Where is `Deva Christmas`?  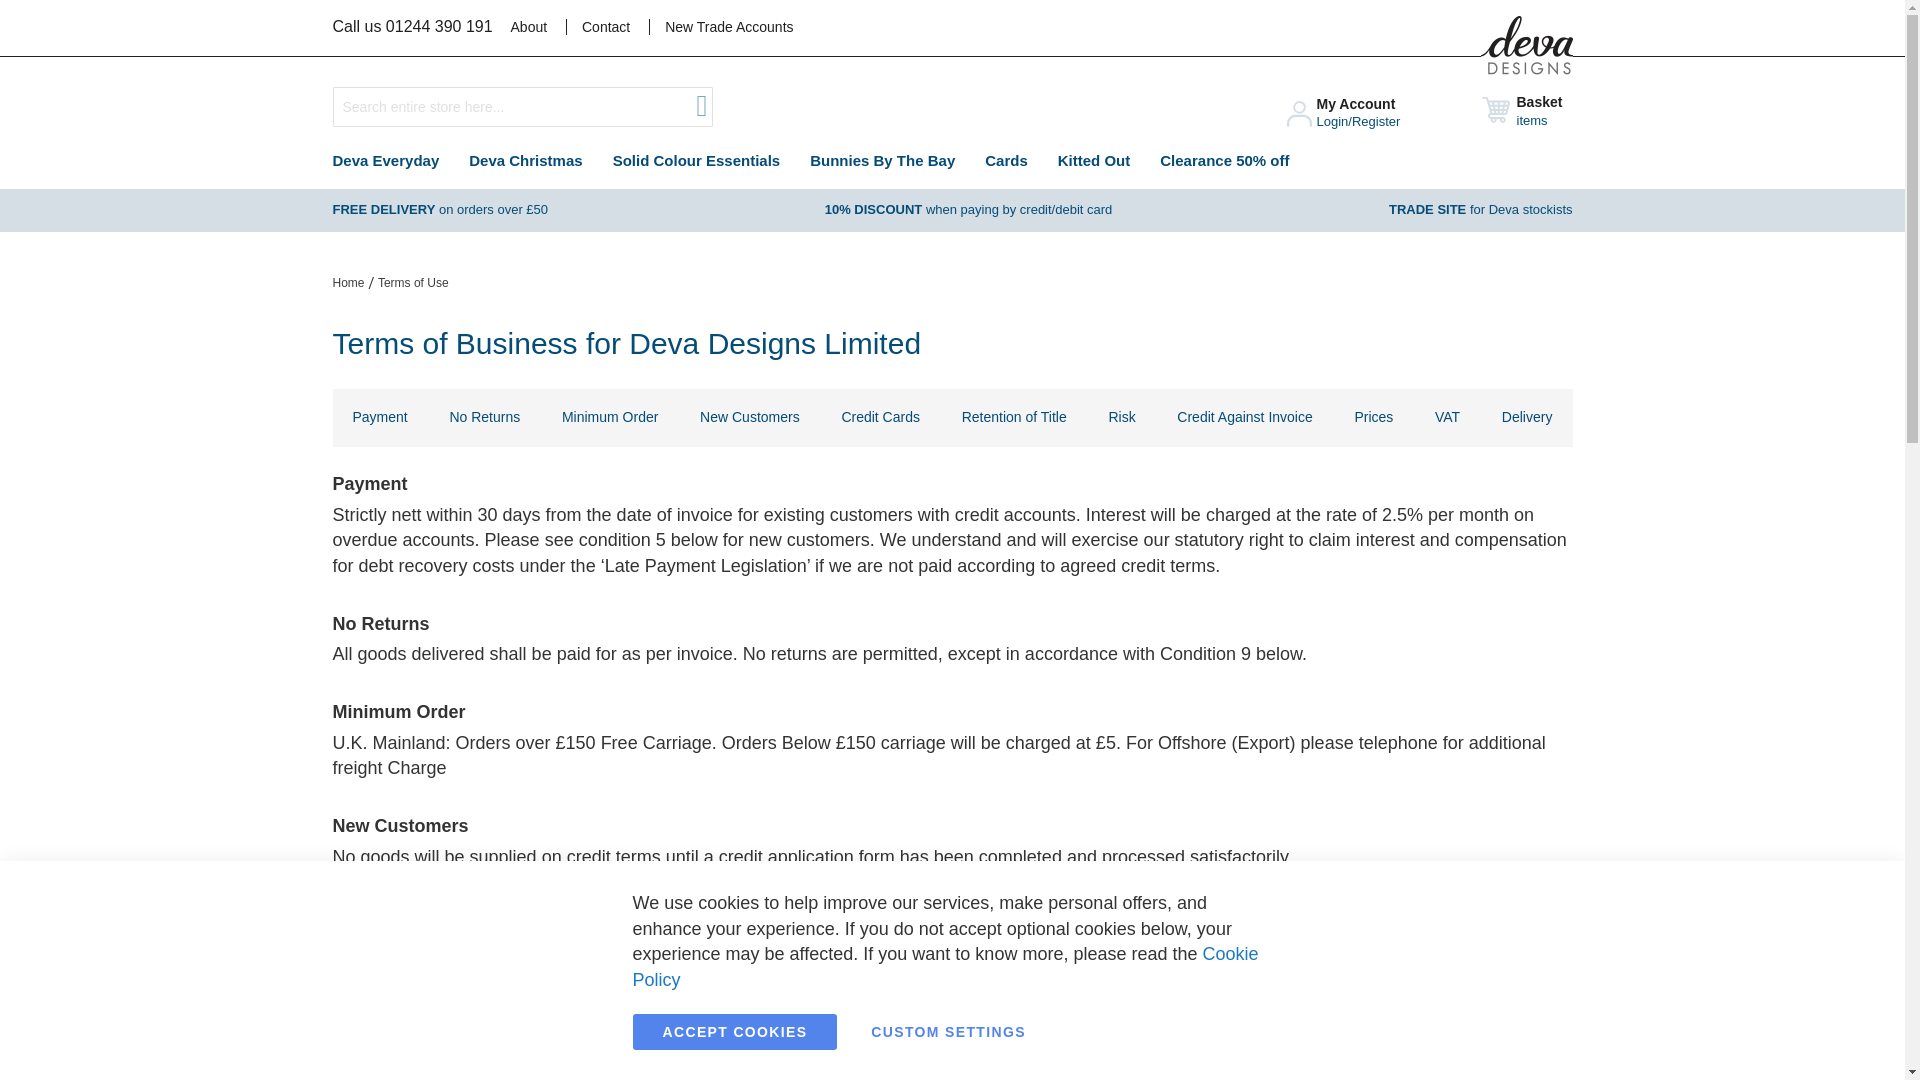 Deva Christmas is located at coordinates (525, 160).